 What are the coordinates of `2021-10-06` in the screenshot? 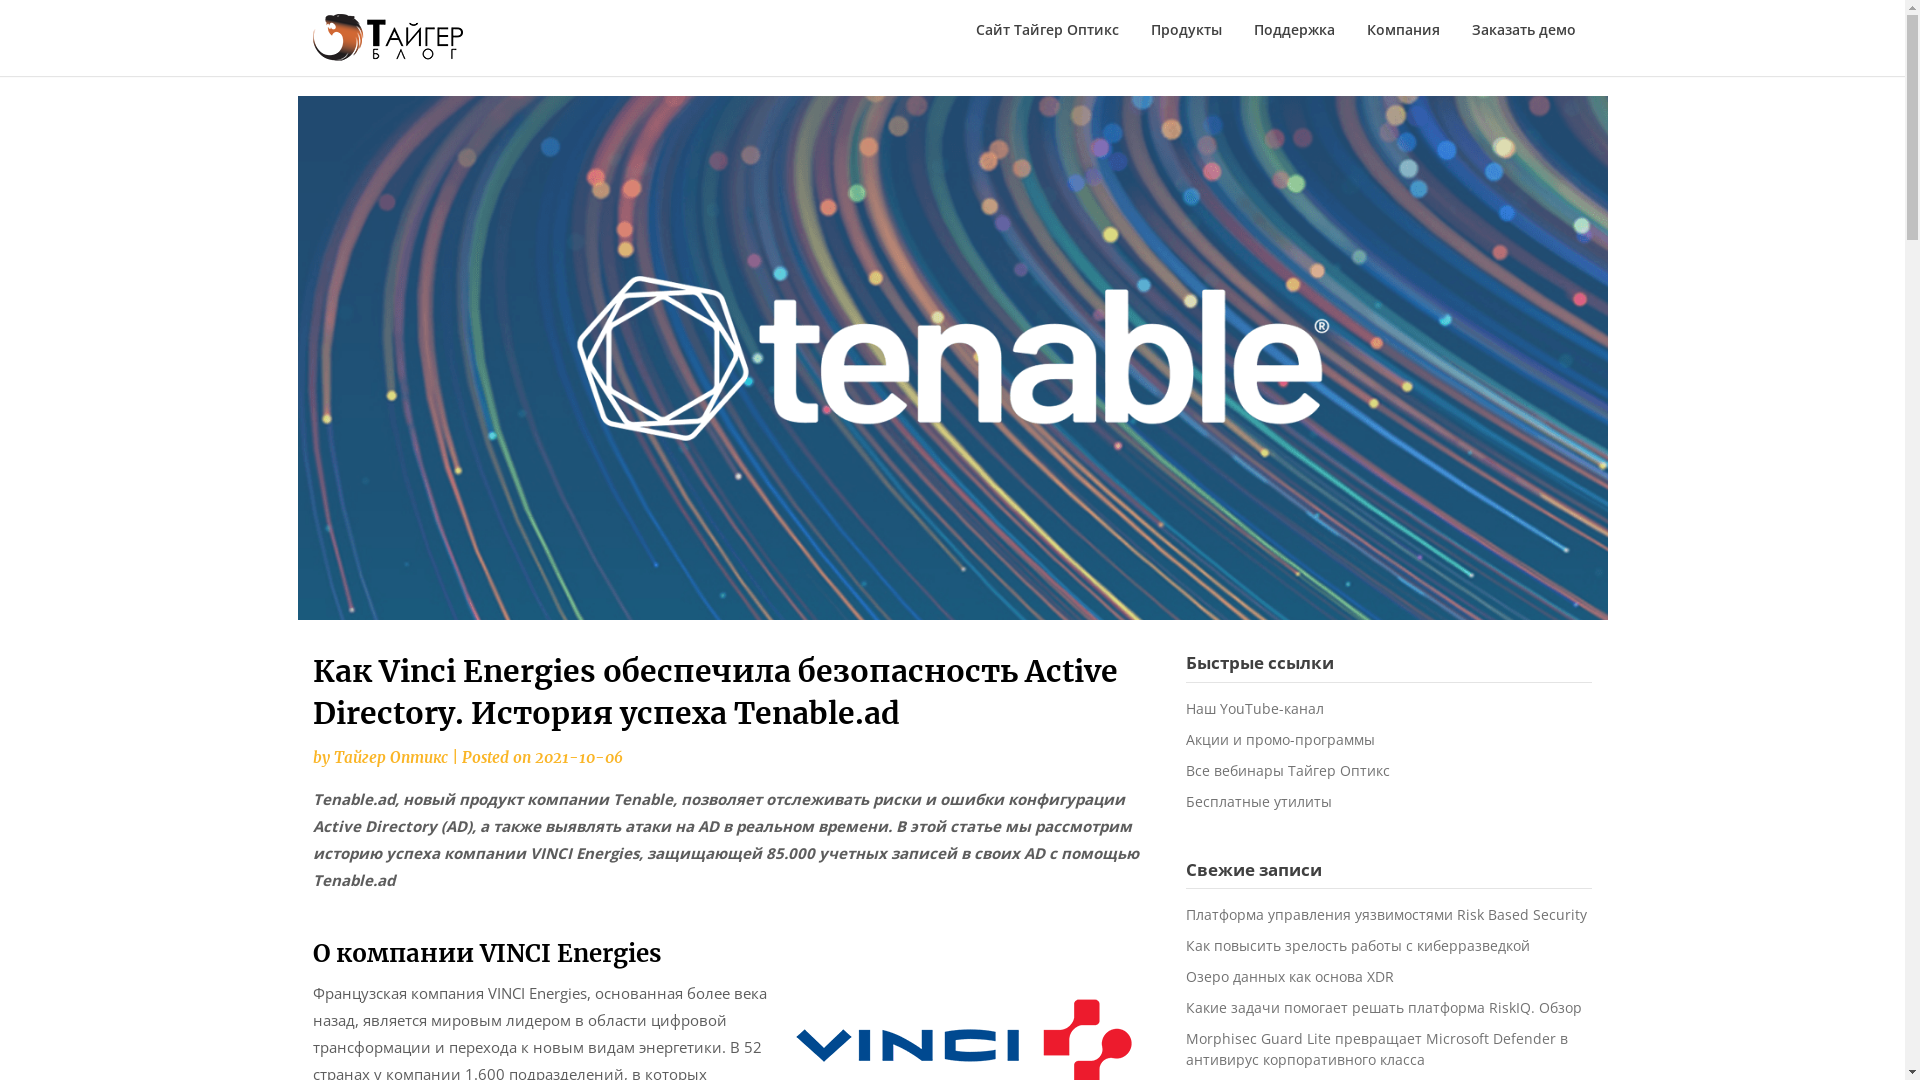 It's located at (578, 757).